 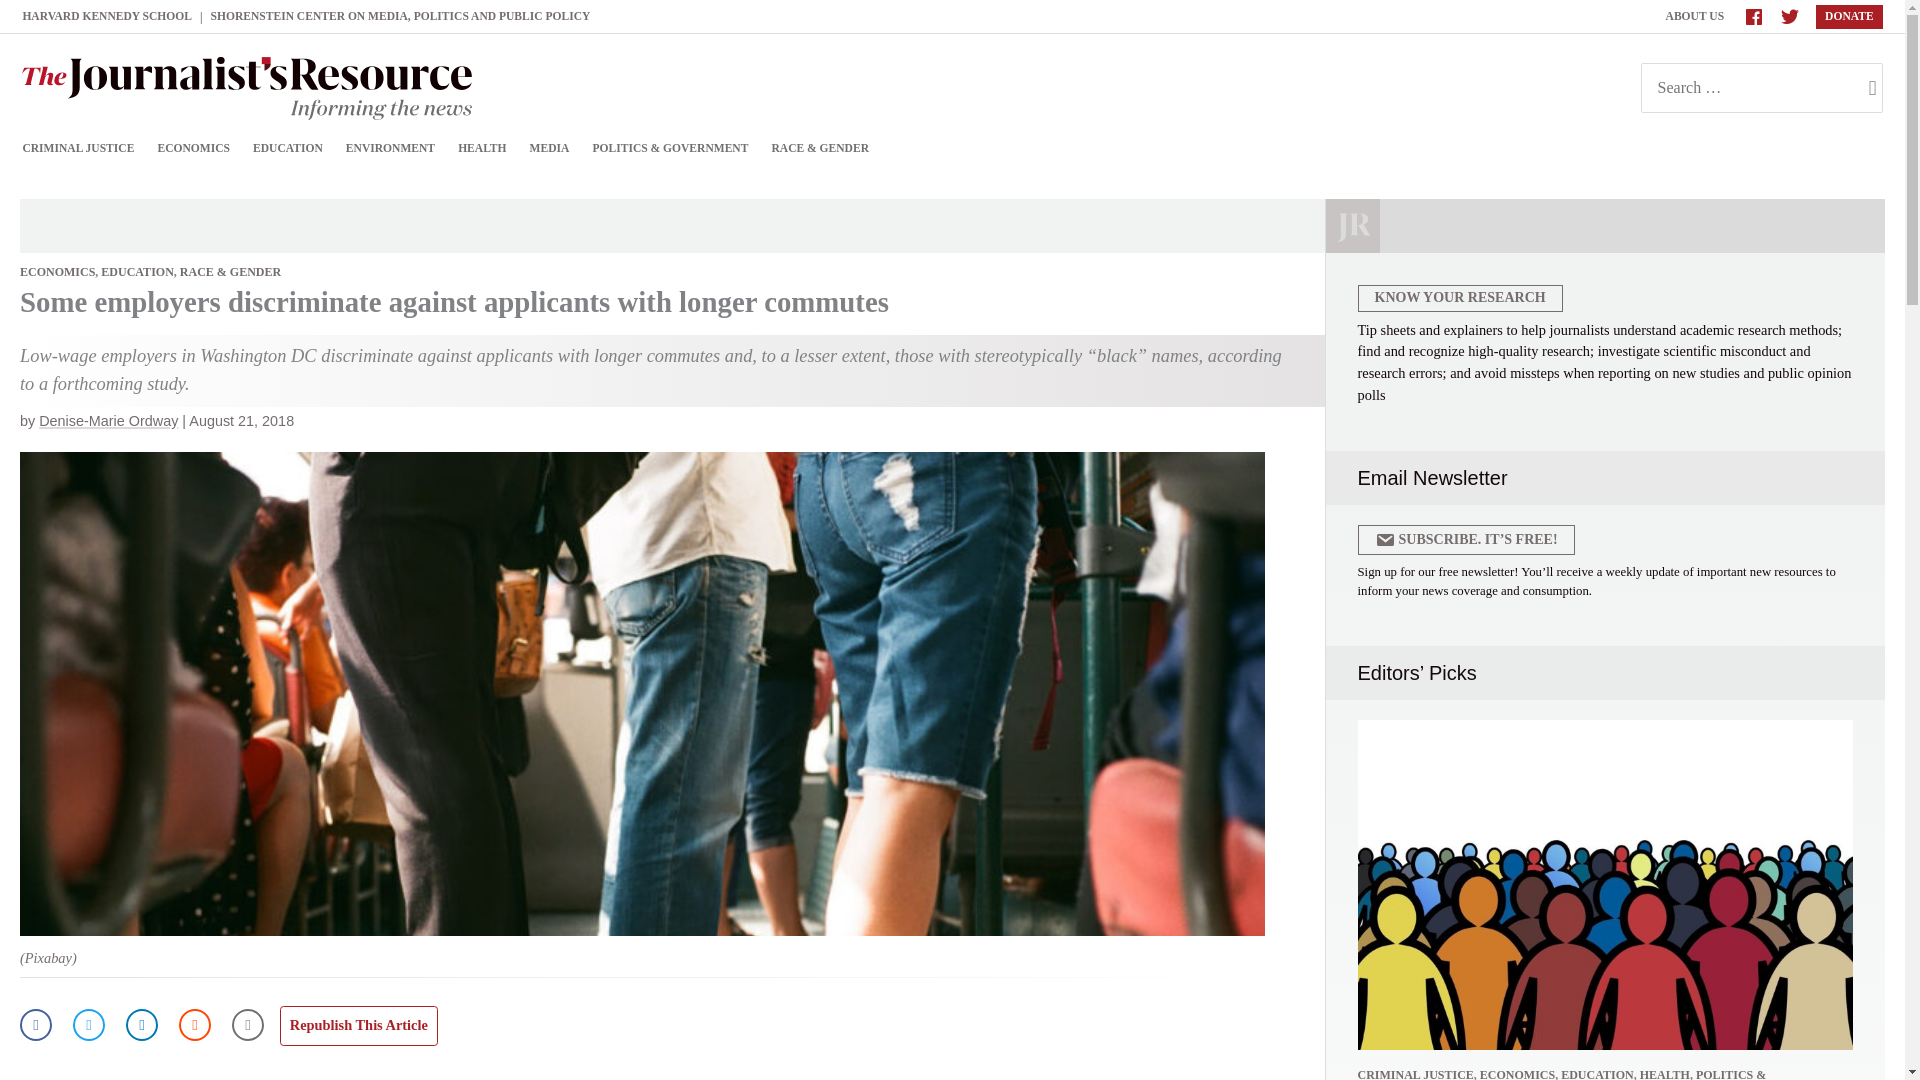 I want to click on ECONOMICS, so click(x=193, y=148).